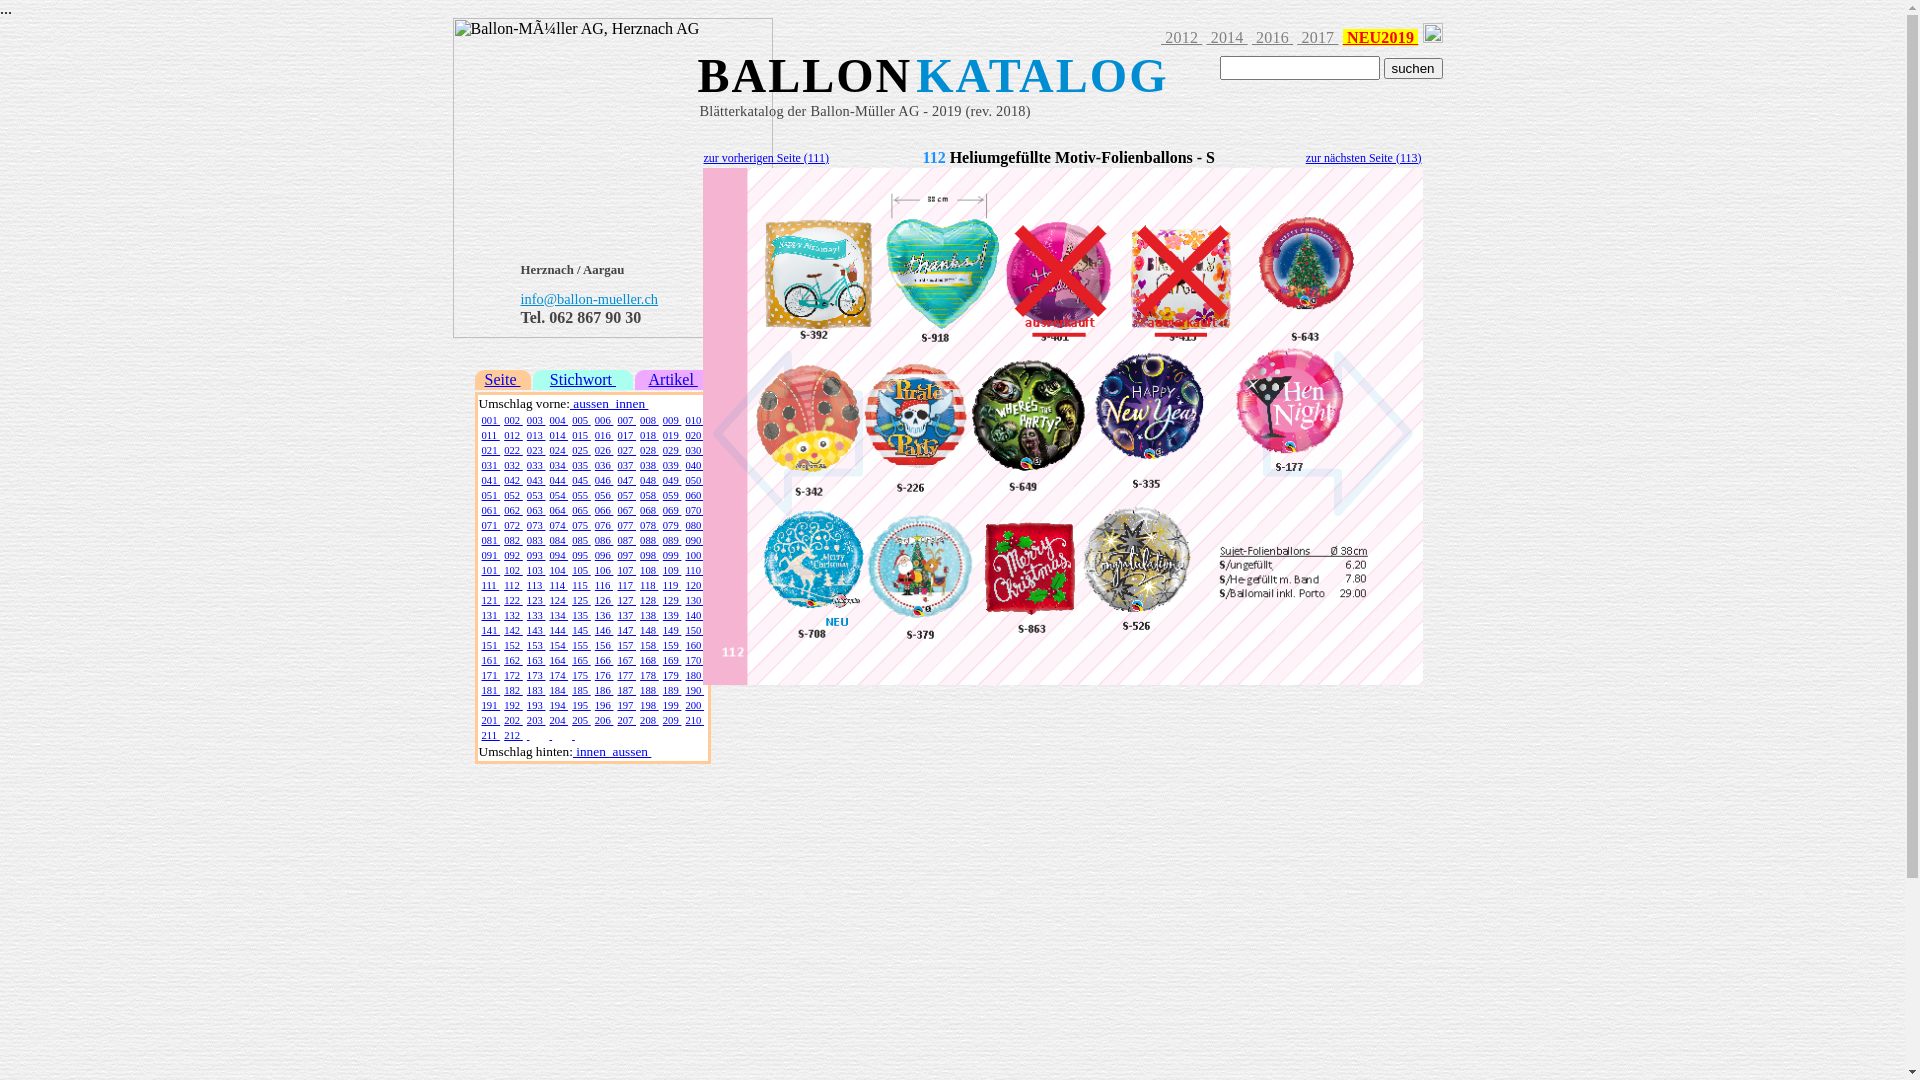 This screenshot has height=1080, width=1920. Describe the element at coordinates (514, 450) in the screenshot. I see `022 ` at that location.